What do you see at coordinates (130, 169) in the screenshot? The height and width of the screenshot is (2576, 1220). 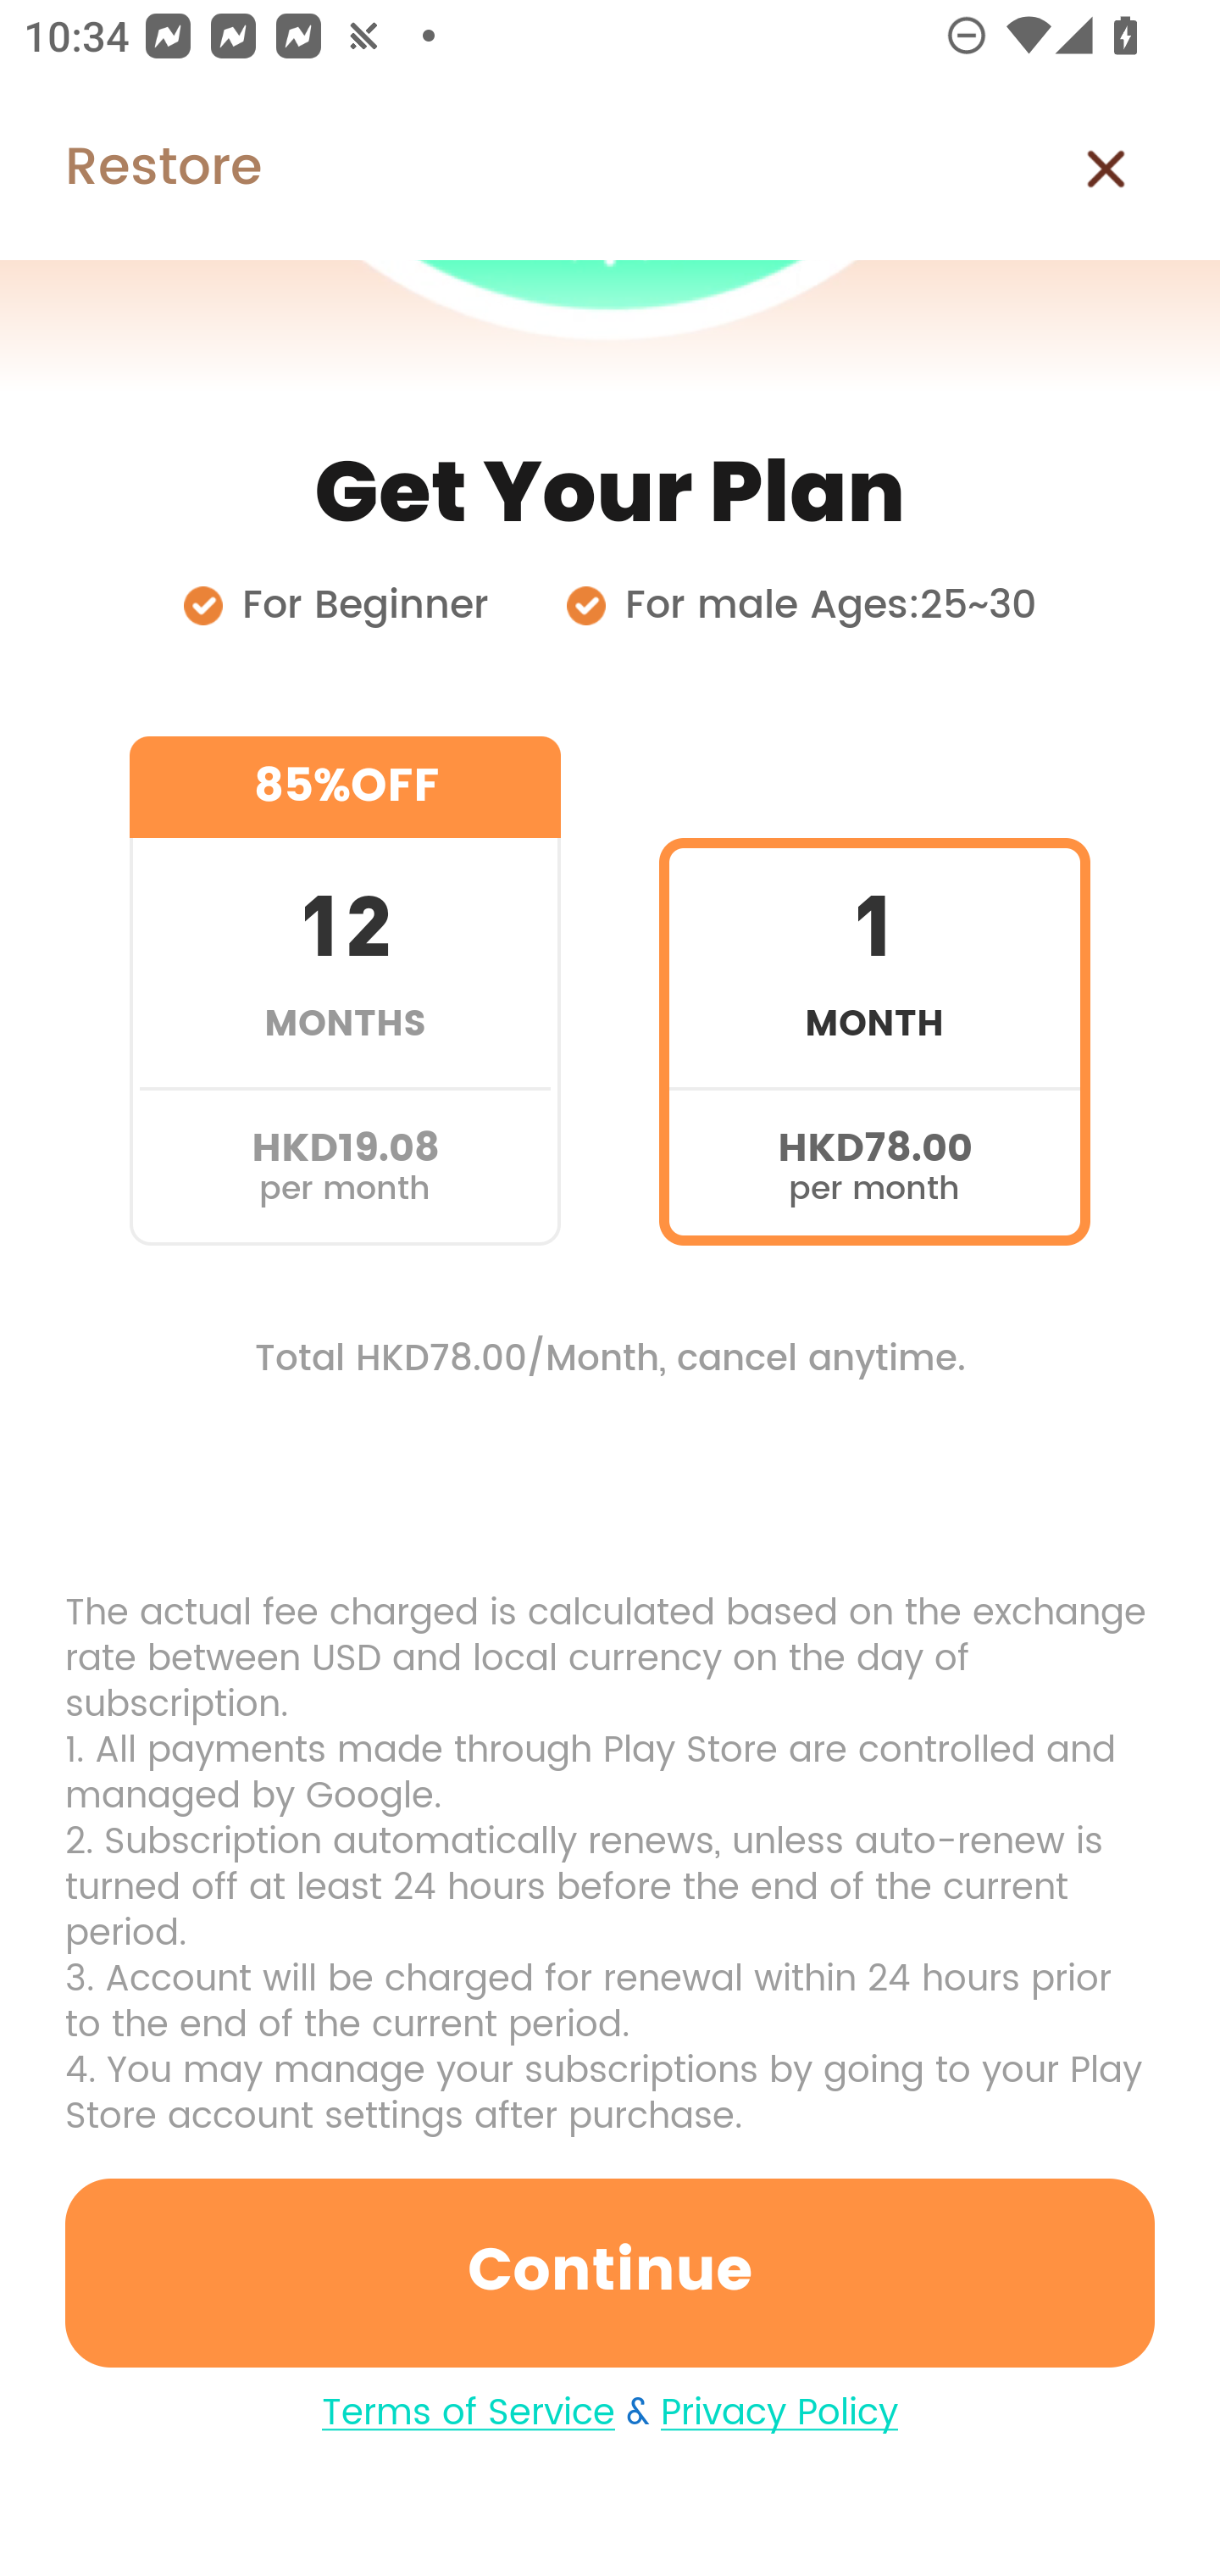 I see `Restore` at bounding box center [130, 169].